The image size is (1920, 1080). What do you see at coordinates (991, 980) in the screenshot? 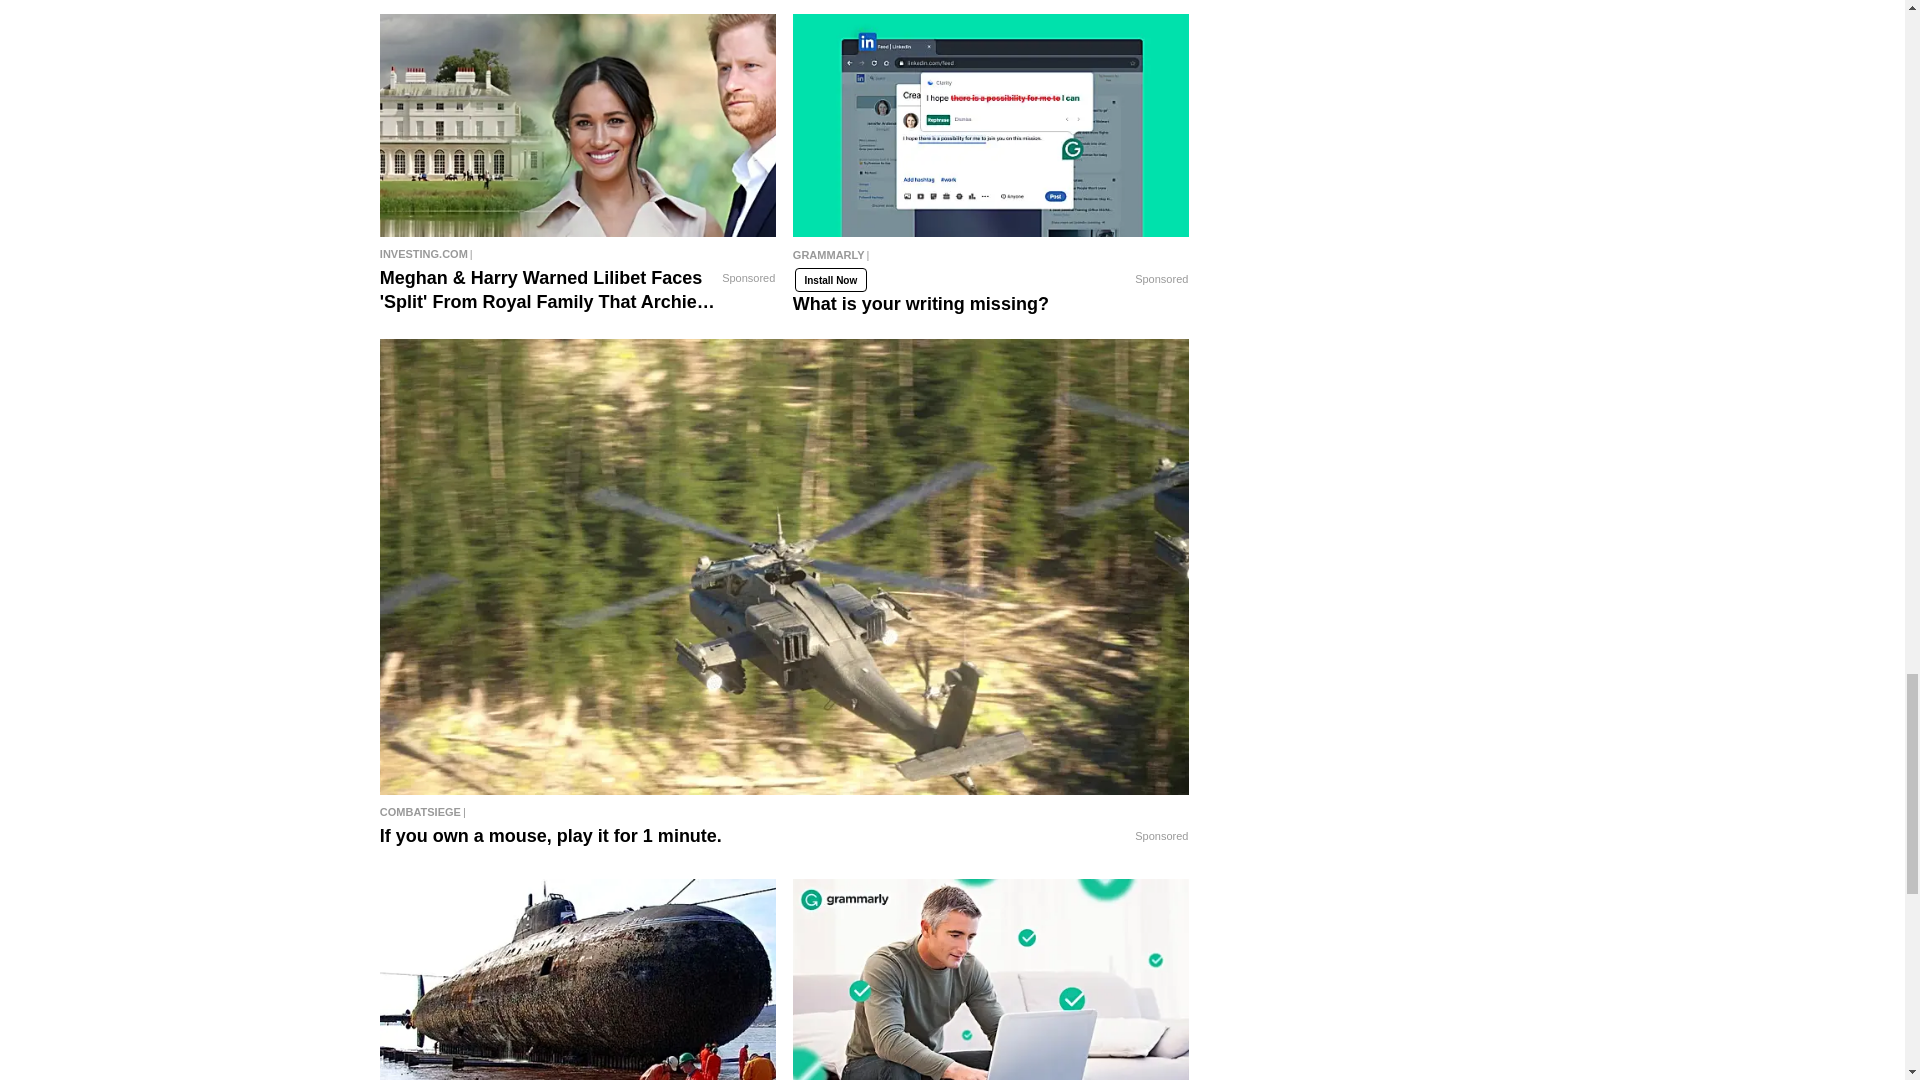
I see `Write Better and Faster With This Desktop App` at bounding box center [991, 980].